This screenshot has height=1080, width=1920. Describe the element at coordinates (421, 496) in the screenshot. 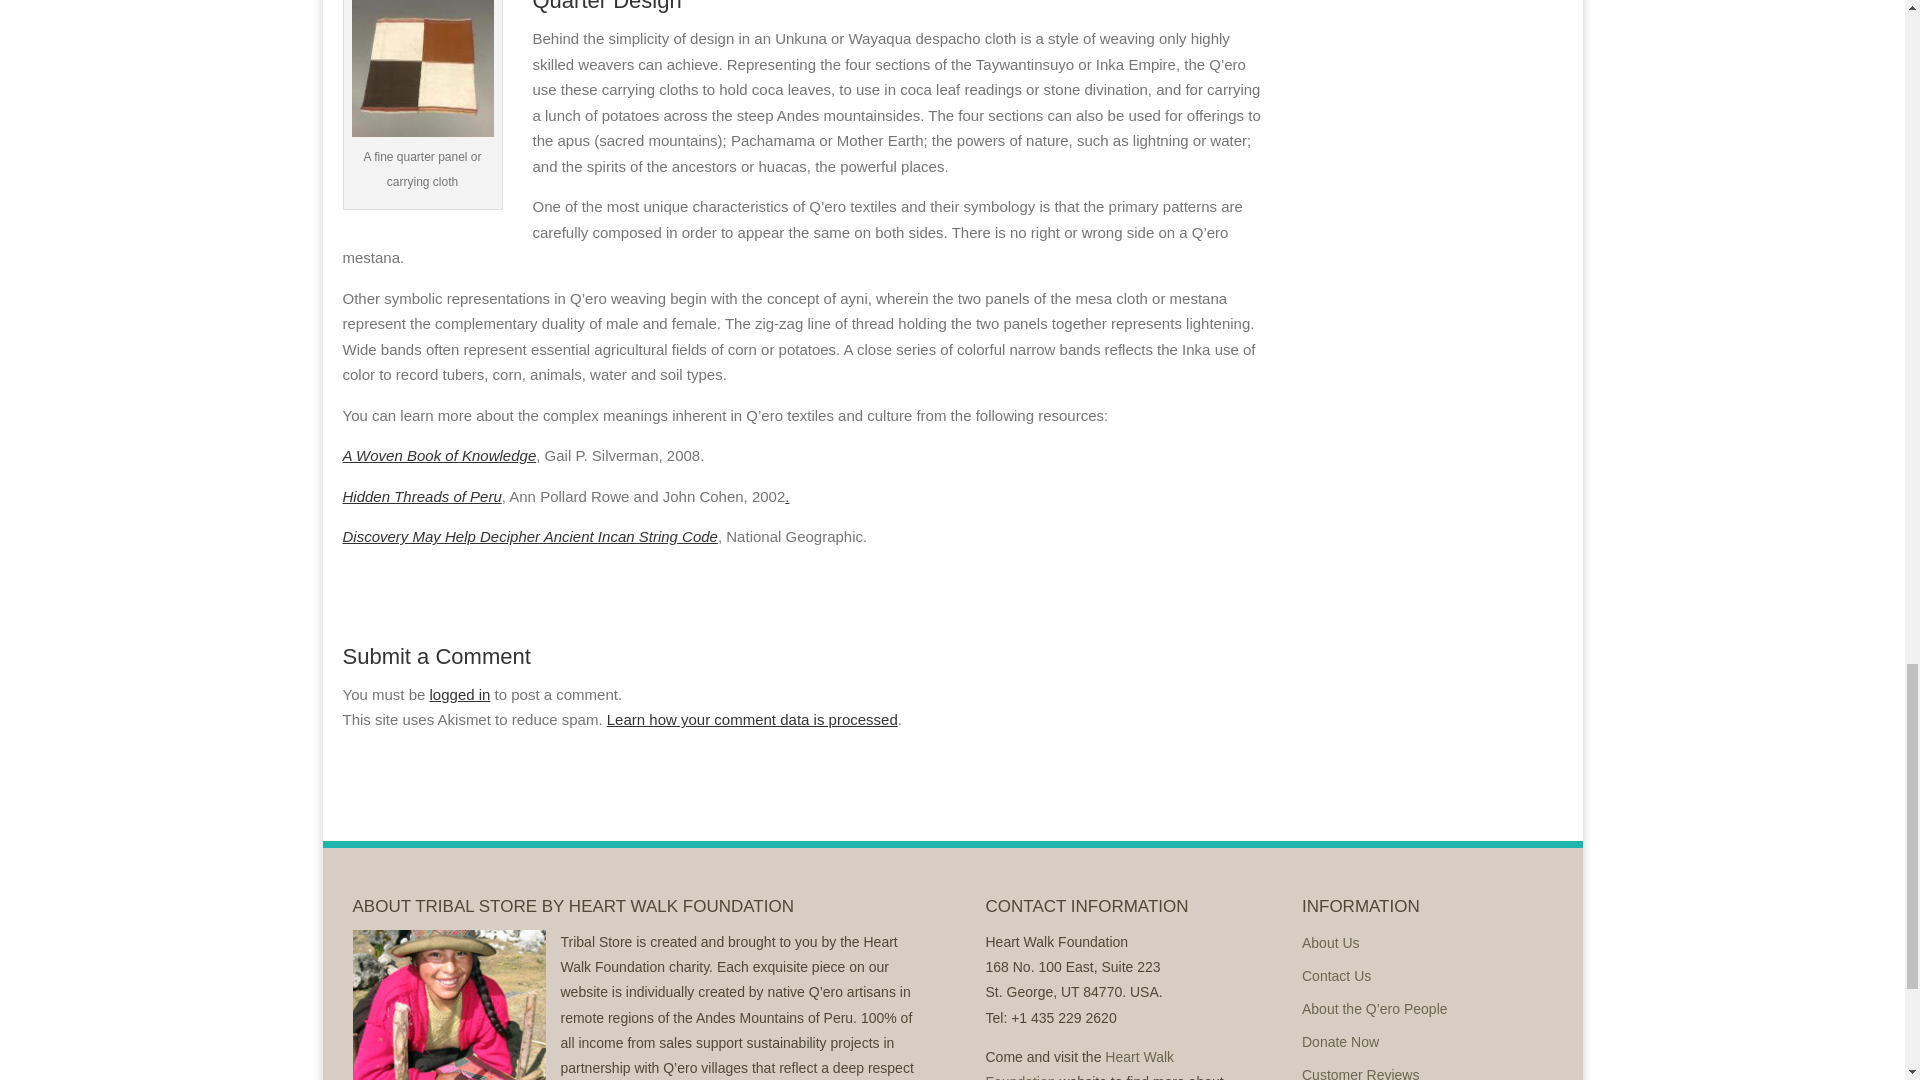

I see `Hidden Threads of Peru` at that location.